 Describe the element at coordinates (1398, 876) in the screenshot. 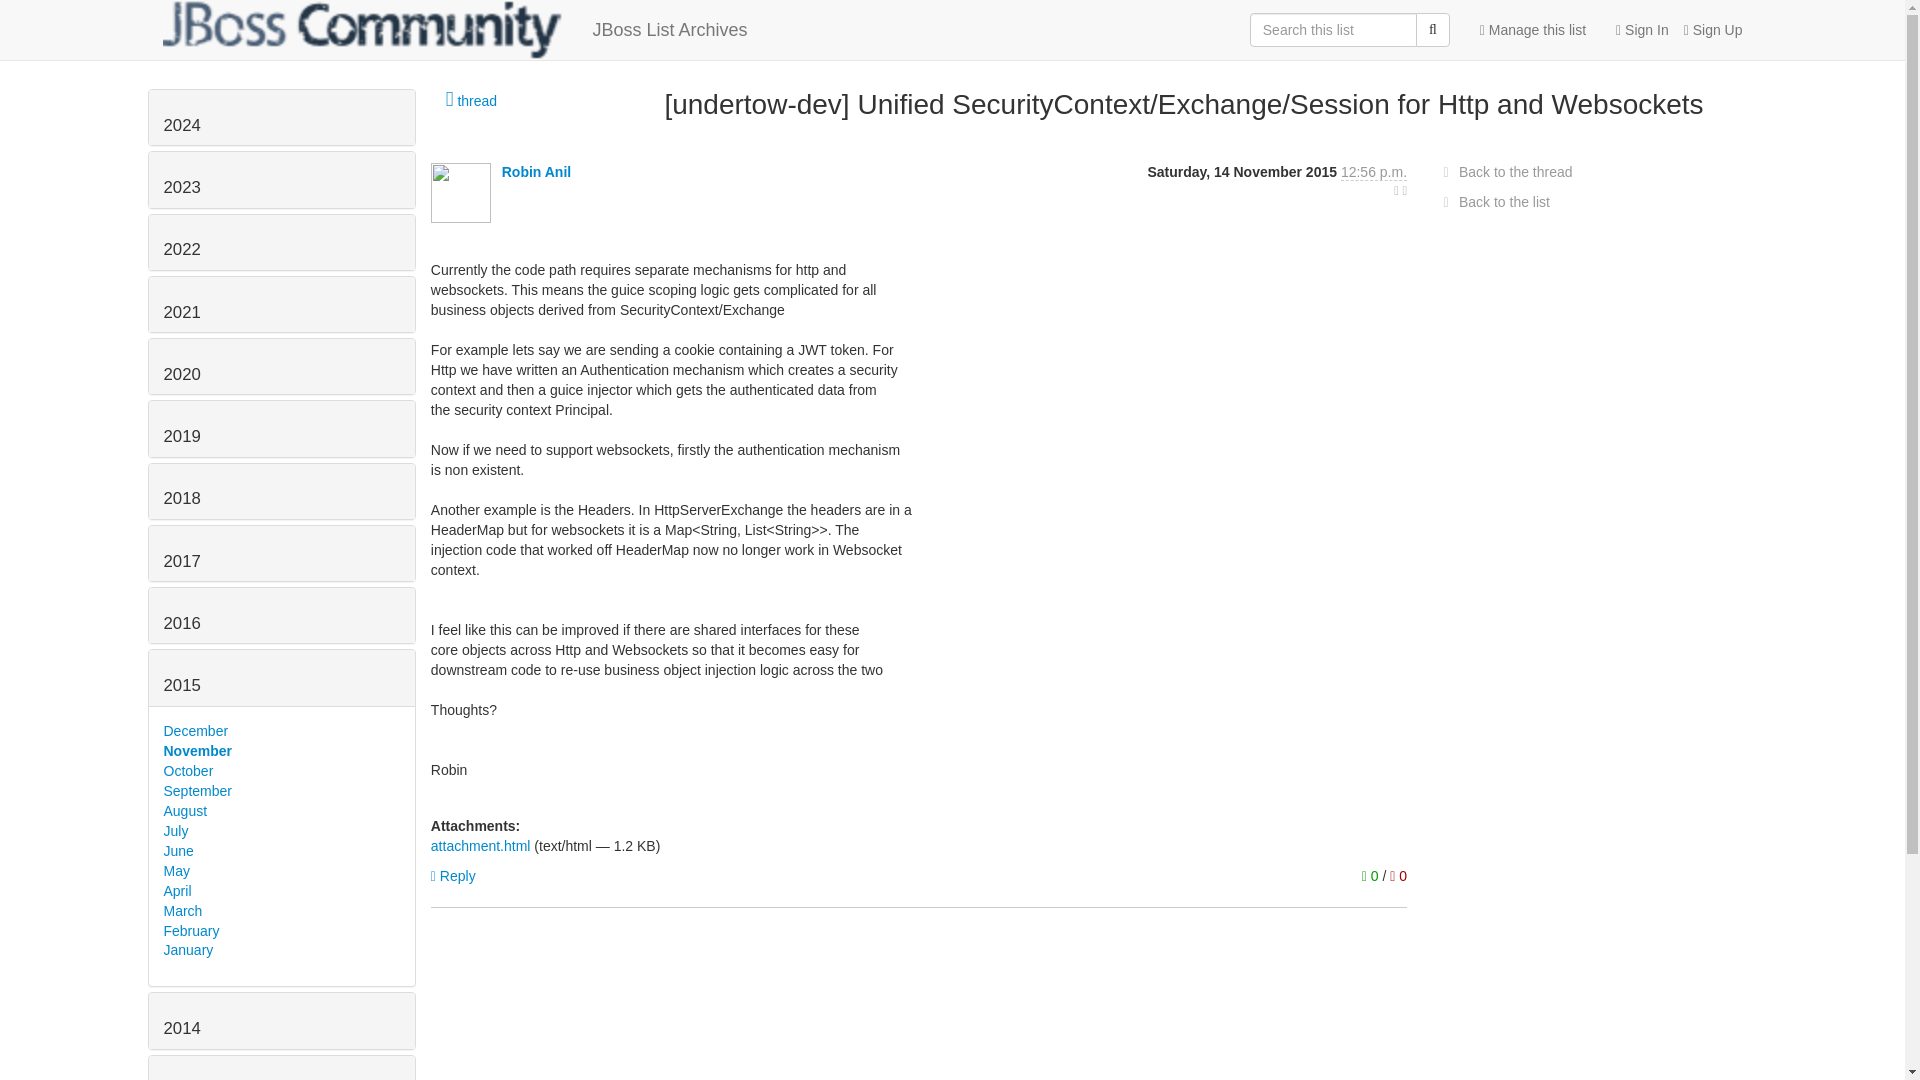

I see `You must be logged-in to vote.` at that location.